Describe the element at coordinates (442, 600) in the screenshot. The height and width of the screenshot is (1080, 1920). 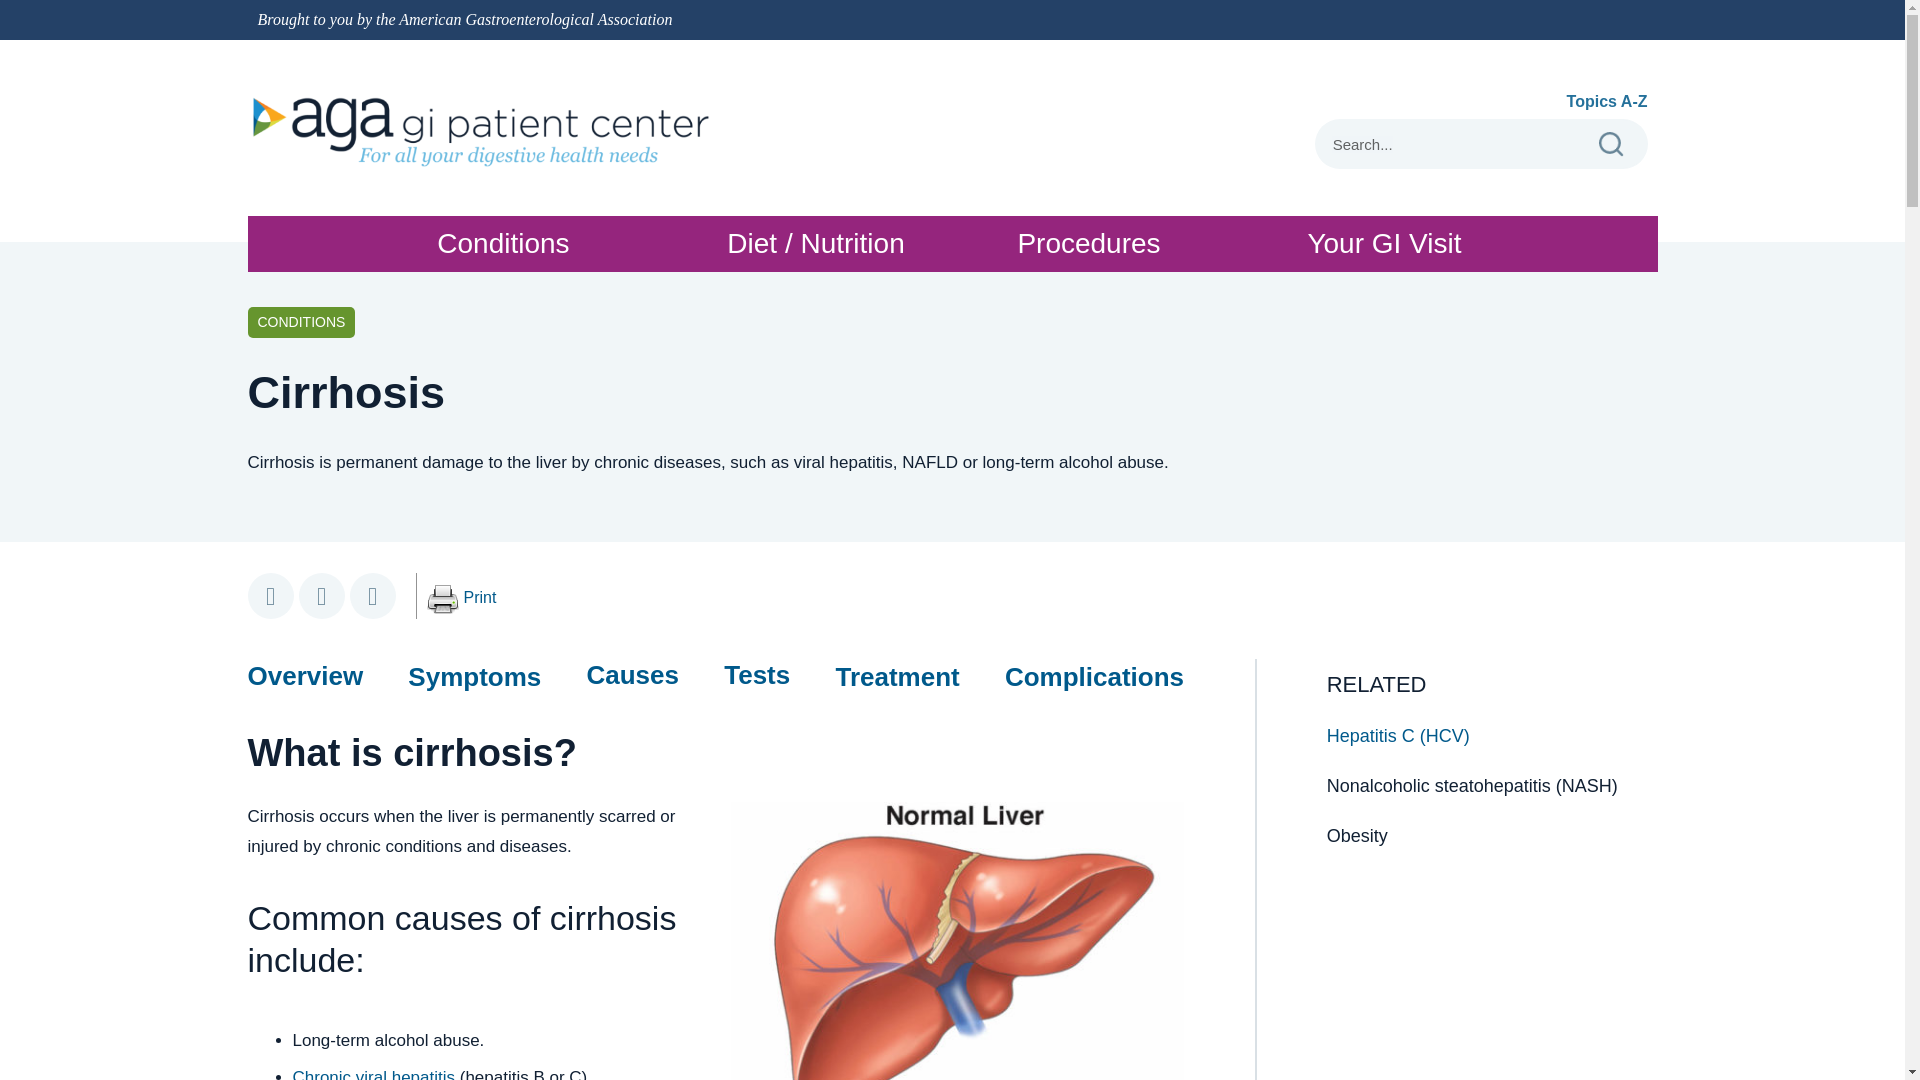
I see `Topics A-Z` at that location.